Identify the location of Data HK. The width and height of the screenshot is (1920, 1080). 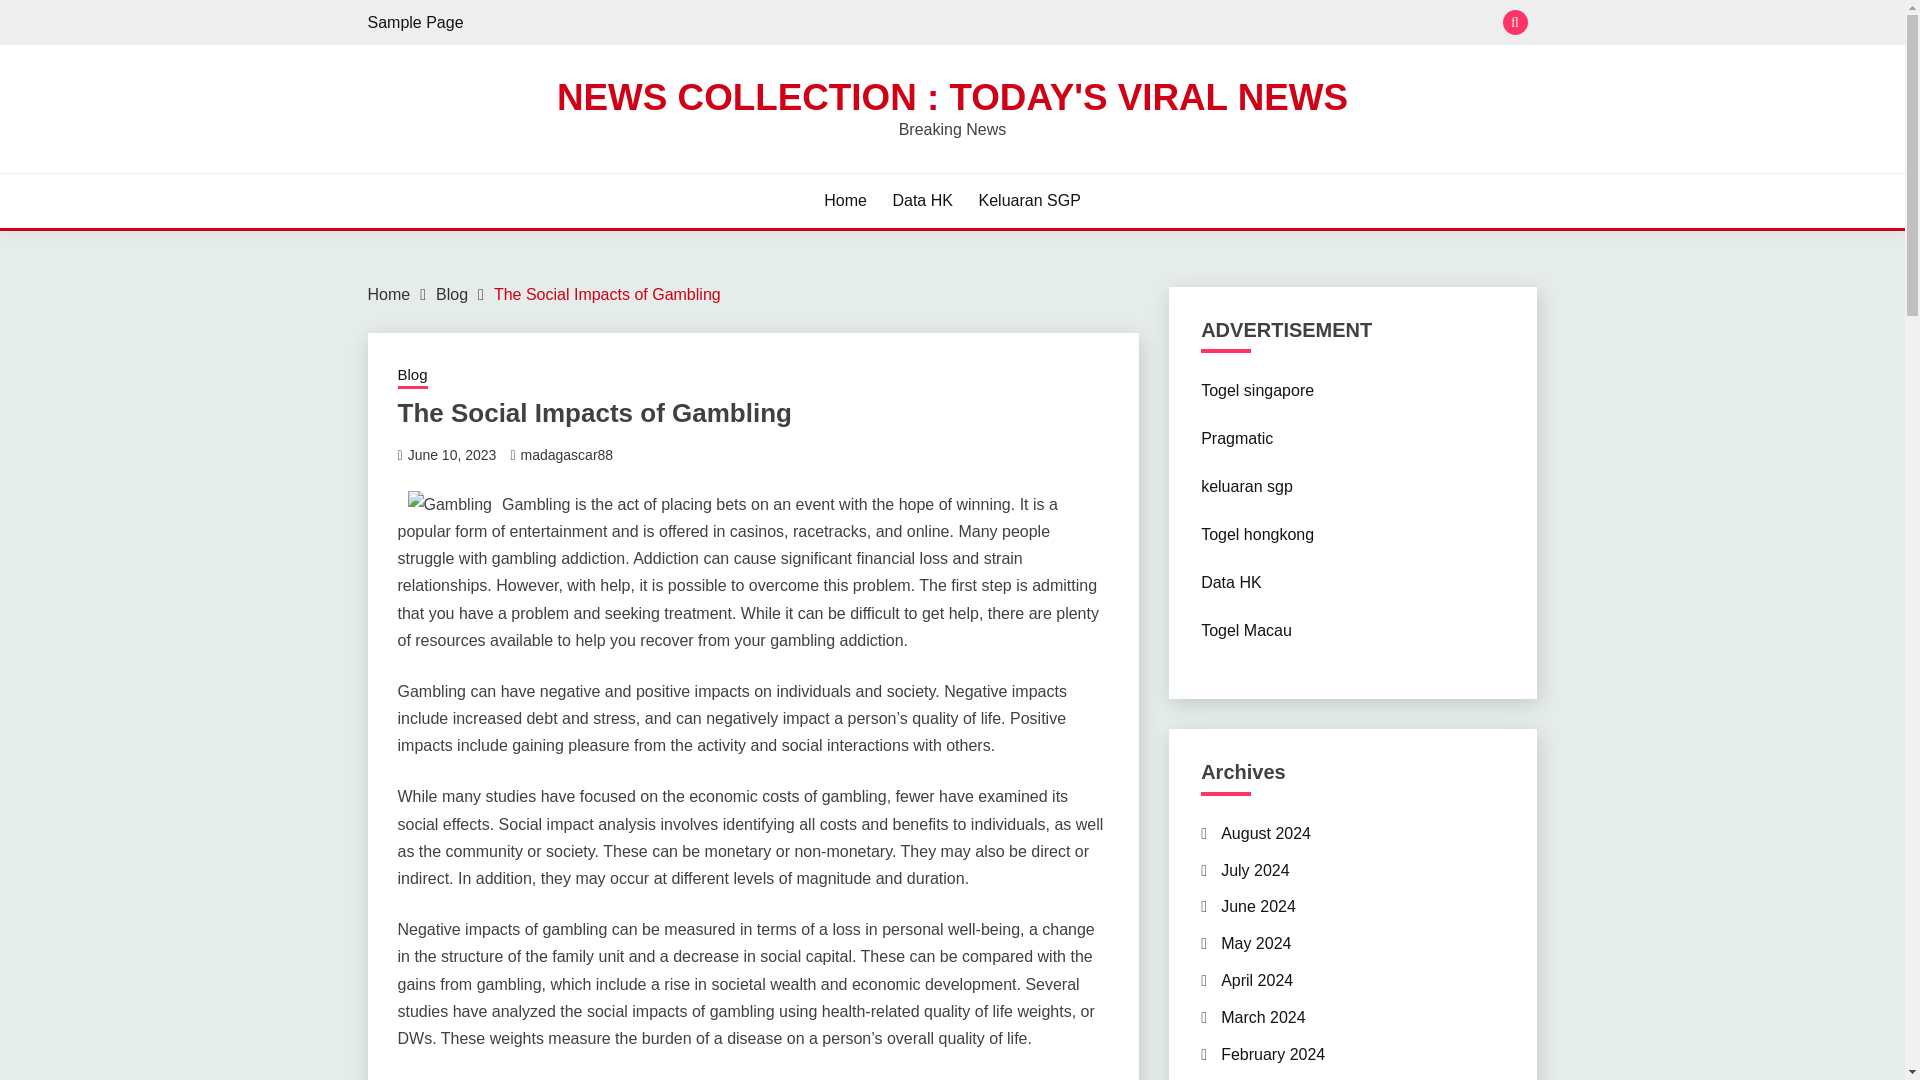
(1231, 582).